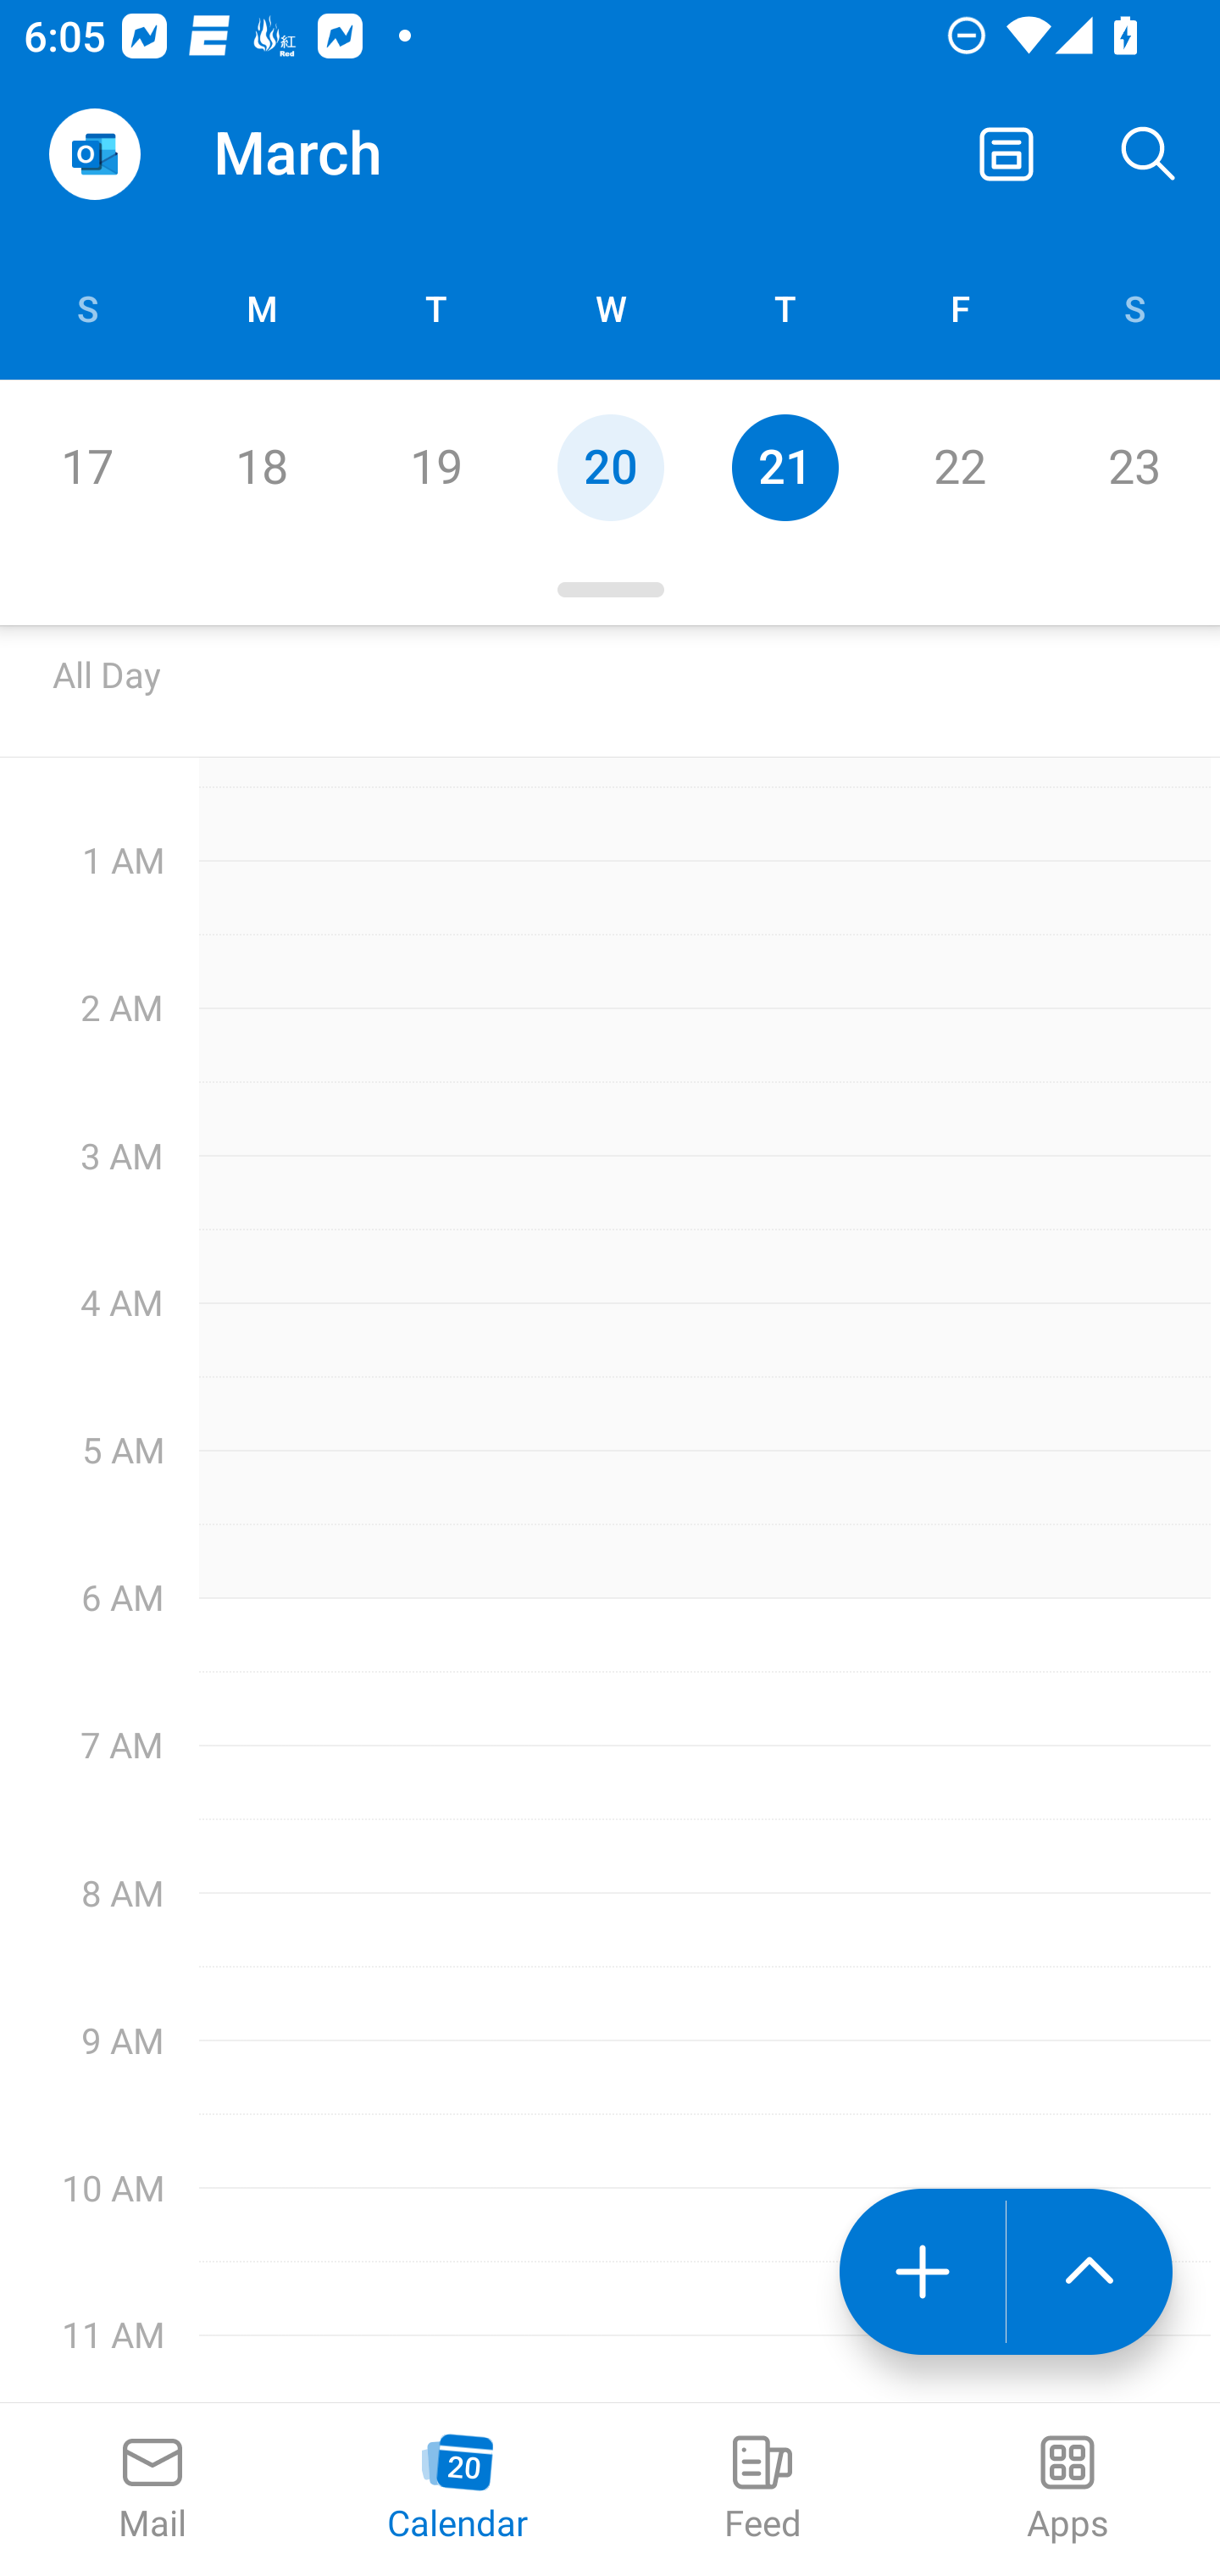 Image resolution: width=1220 pixels, height=2576 pixels. I want to click on 21 Thursday, March 21, Selected, so click(785, 467).